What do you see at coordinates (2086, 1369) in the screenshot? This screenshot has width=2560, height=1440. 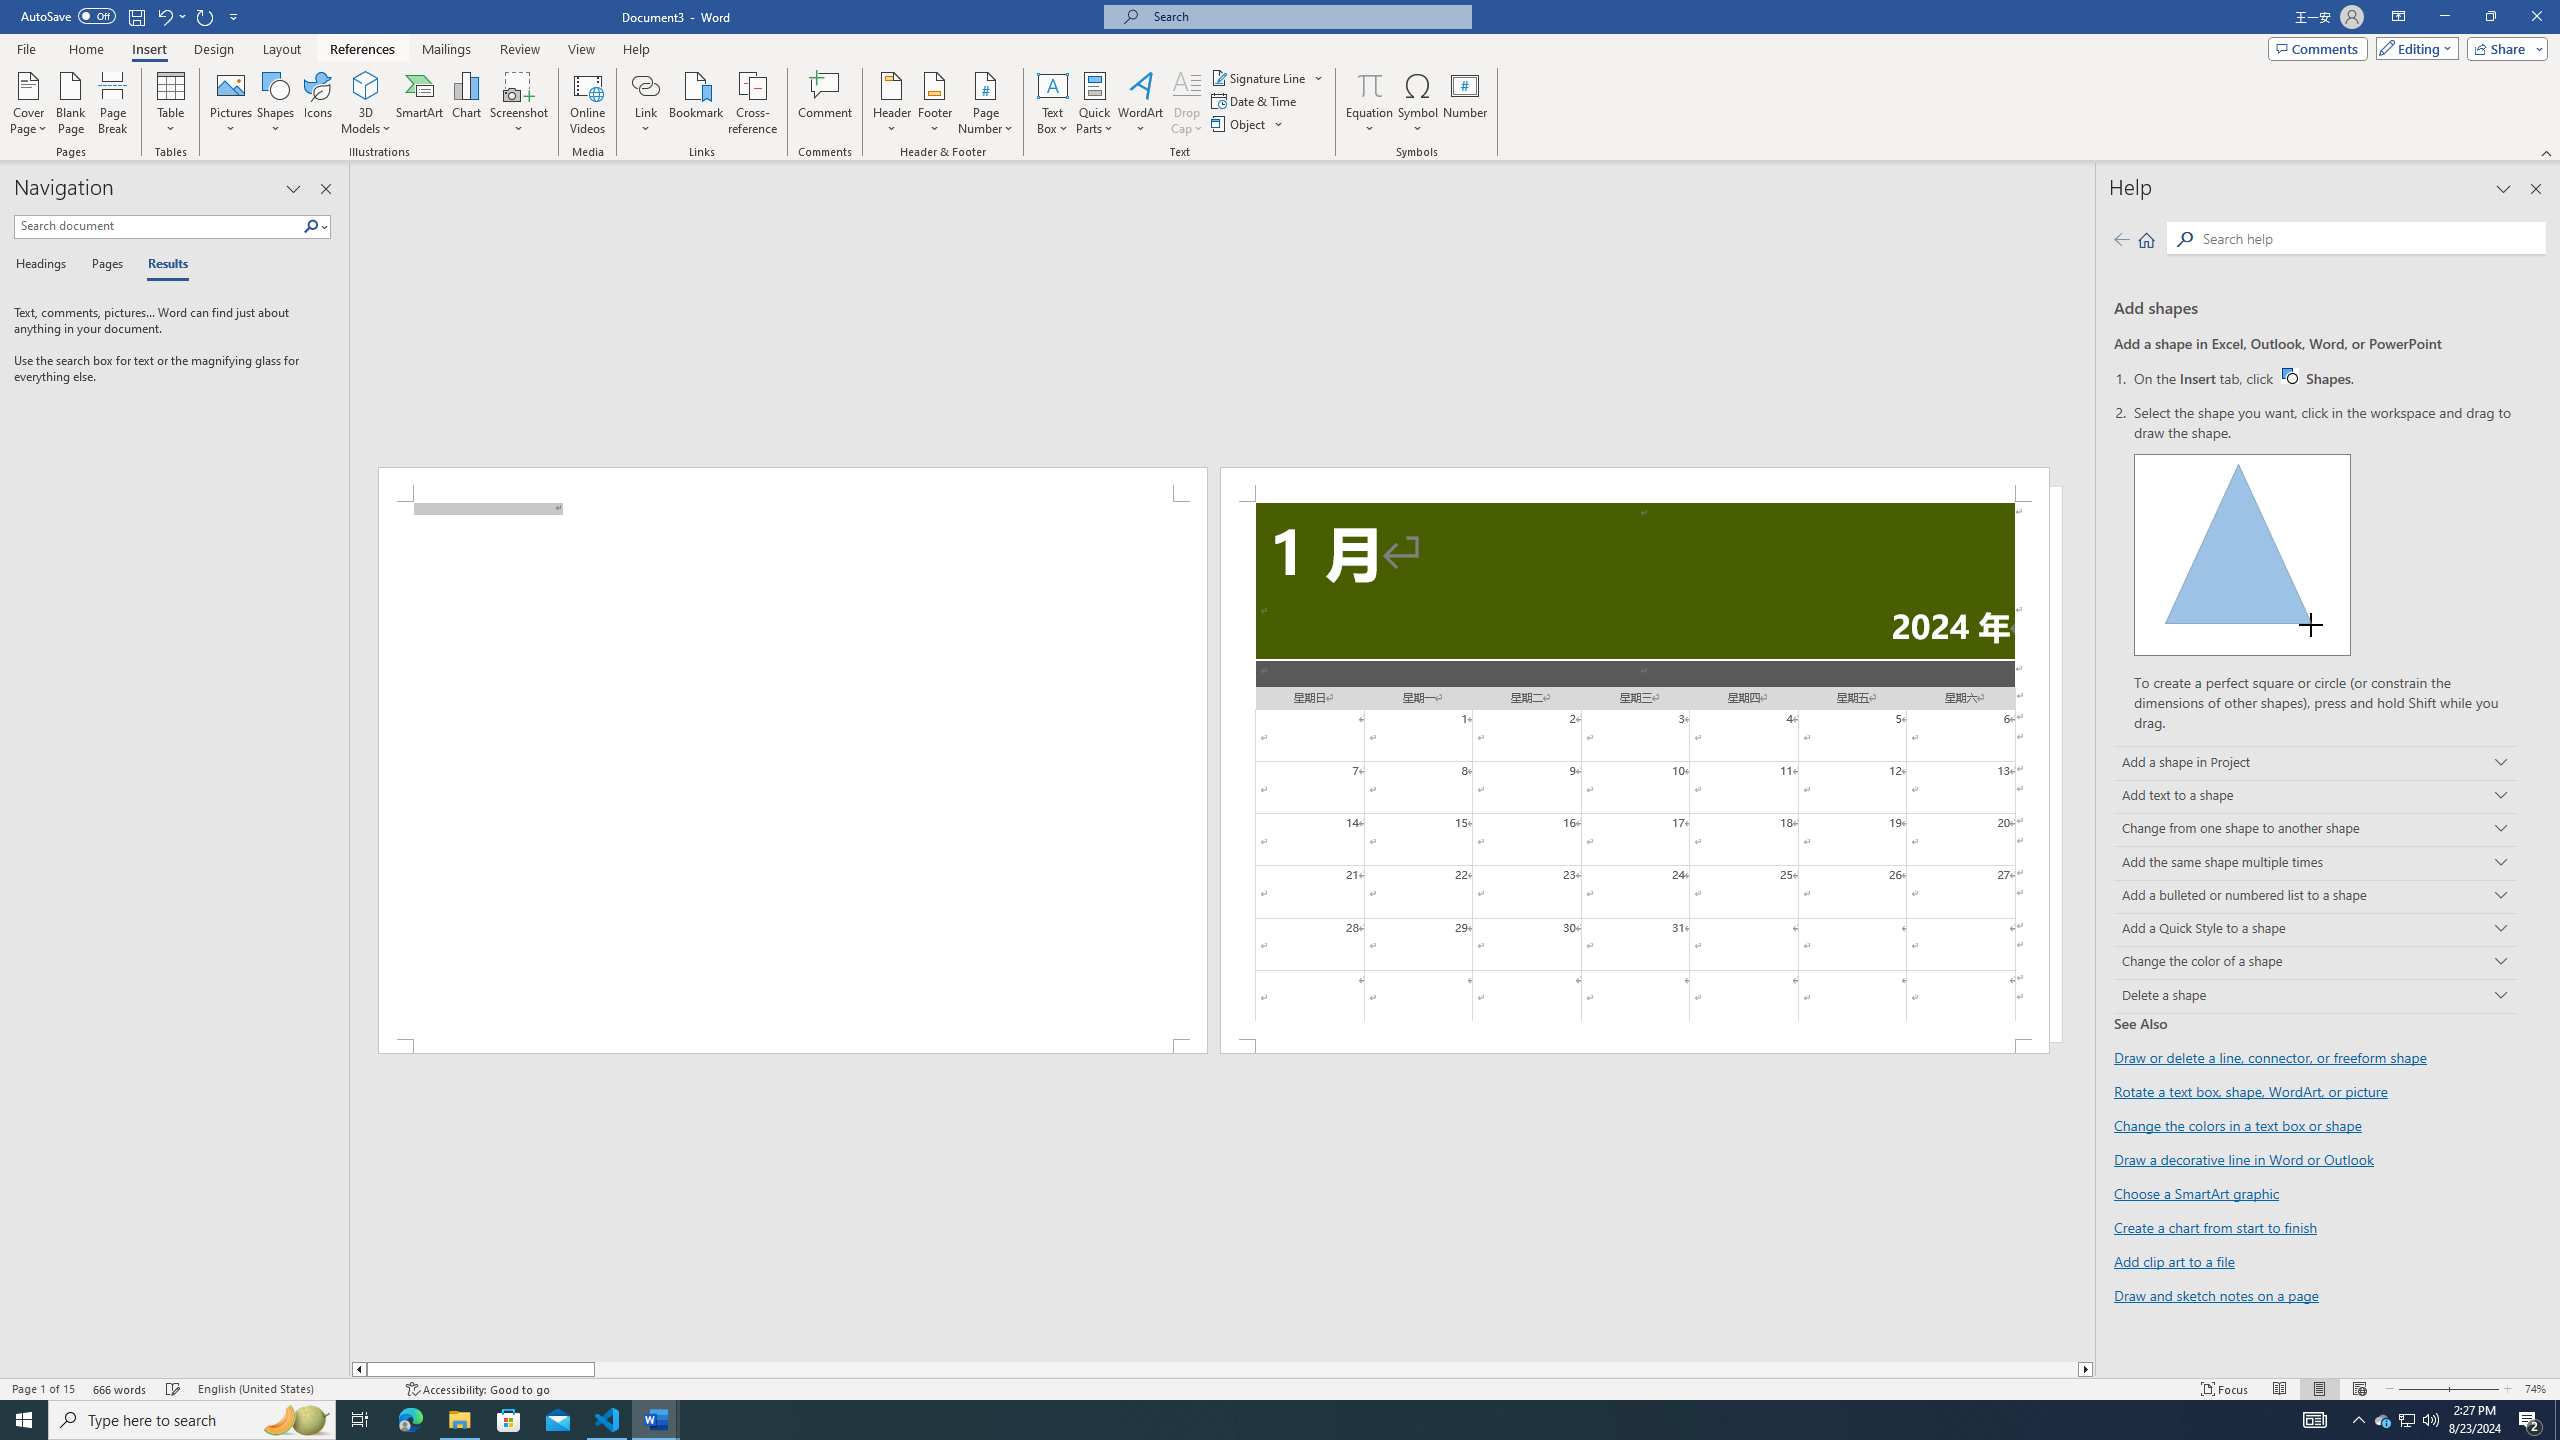 I see `Column right` at bounding box center [2086, 1369].